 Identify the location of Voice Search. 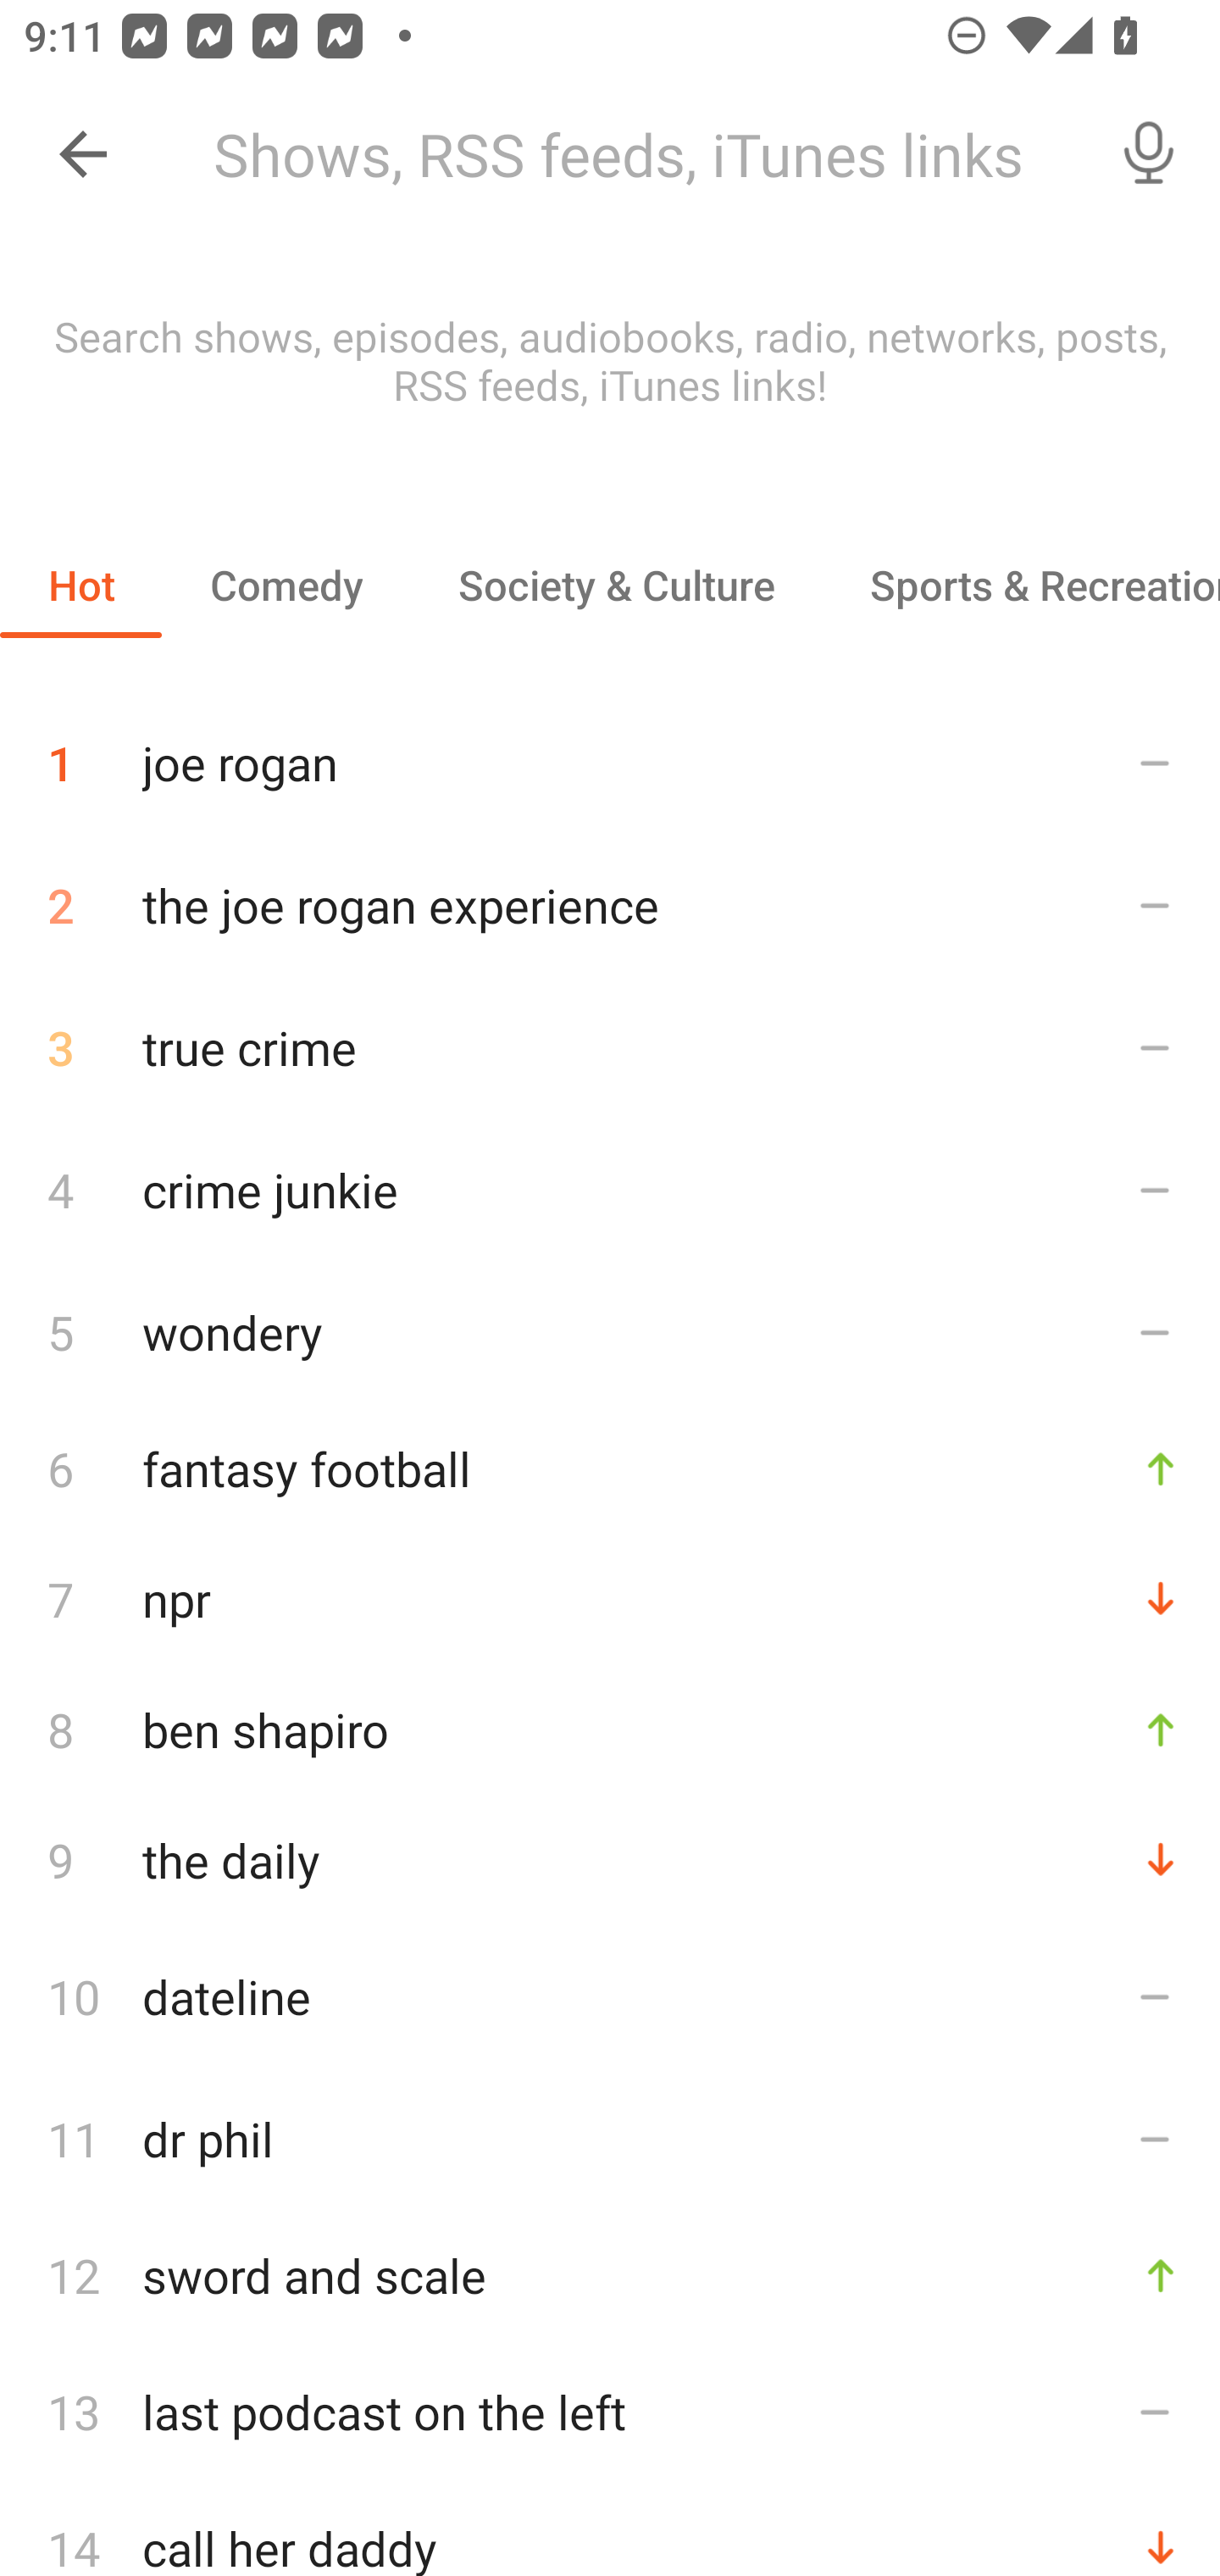
(1149, 154).